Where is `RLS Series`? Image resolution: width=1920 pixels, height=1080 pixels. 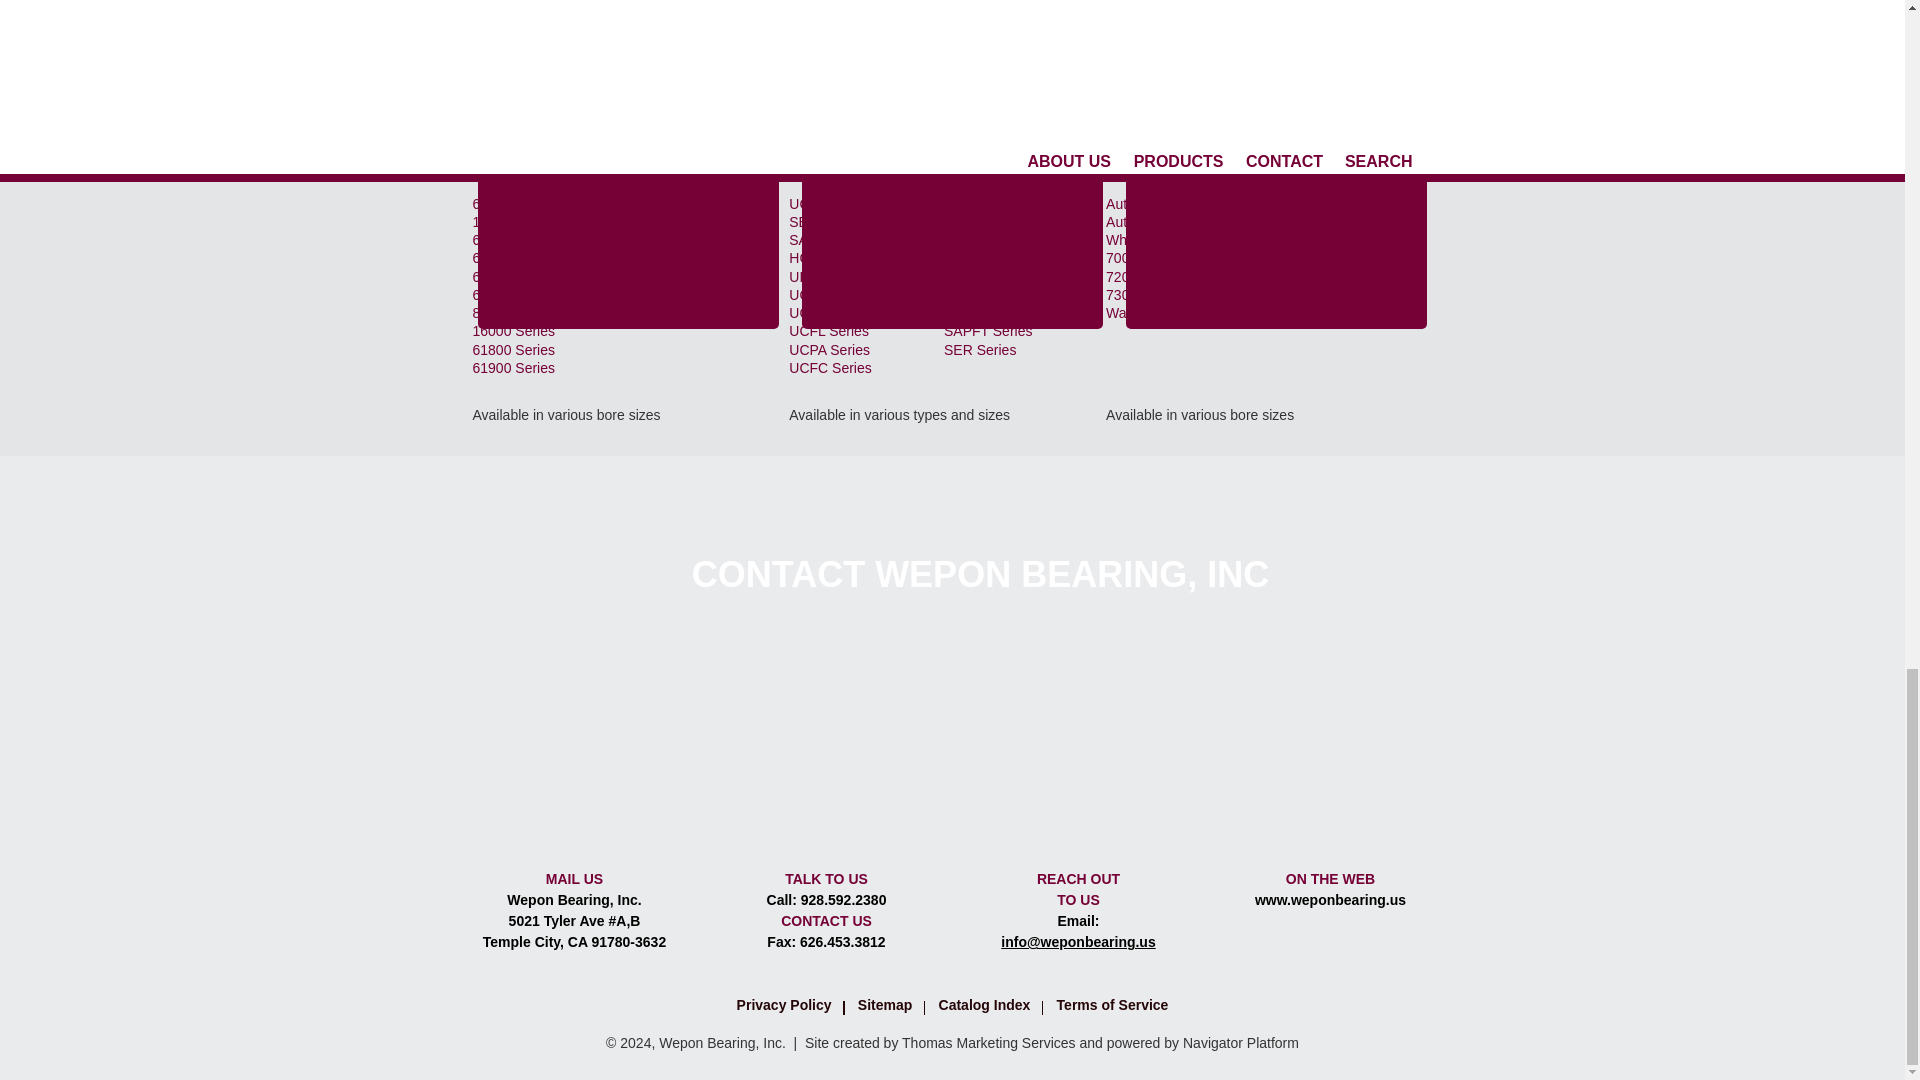 RLS Series is located at coordinates (662, 276).